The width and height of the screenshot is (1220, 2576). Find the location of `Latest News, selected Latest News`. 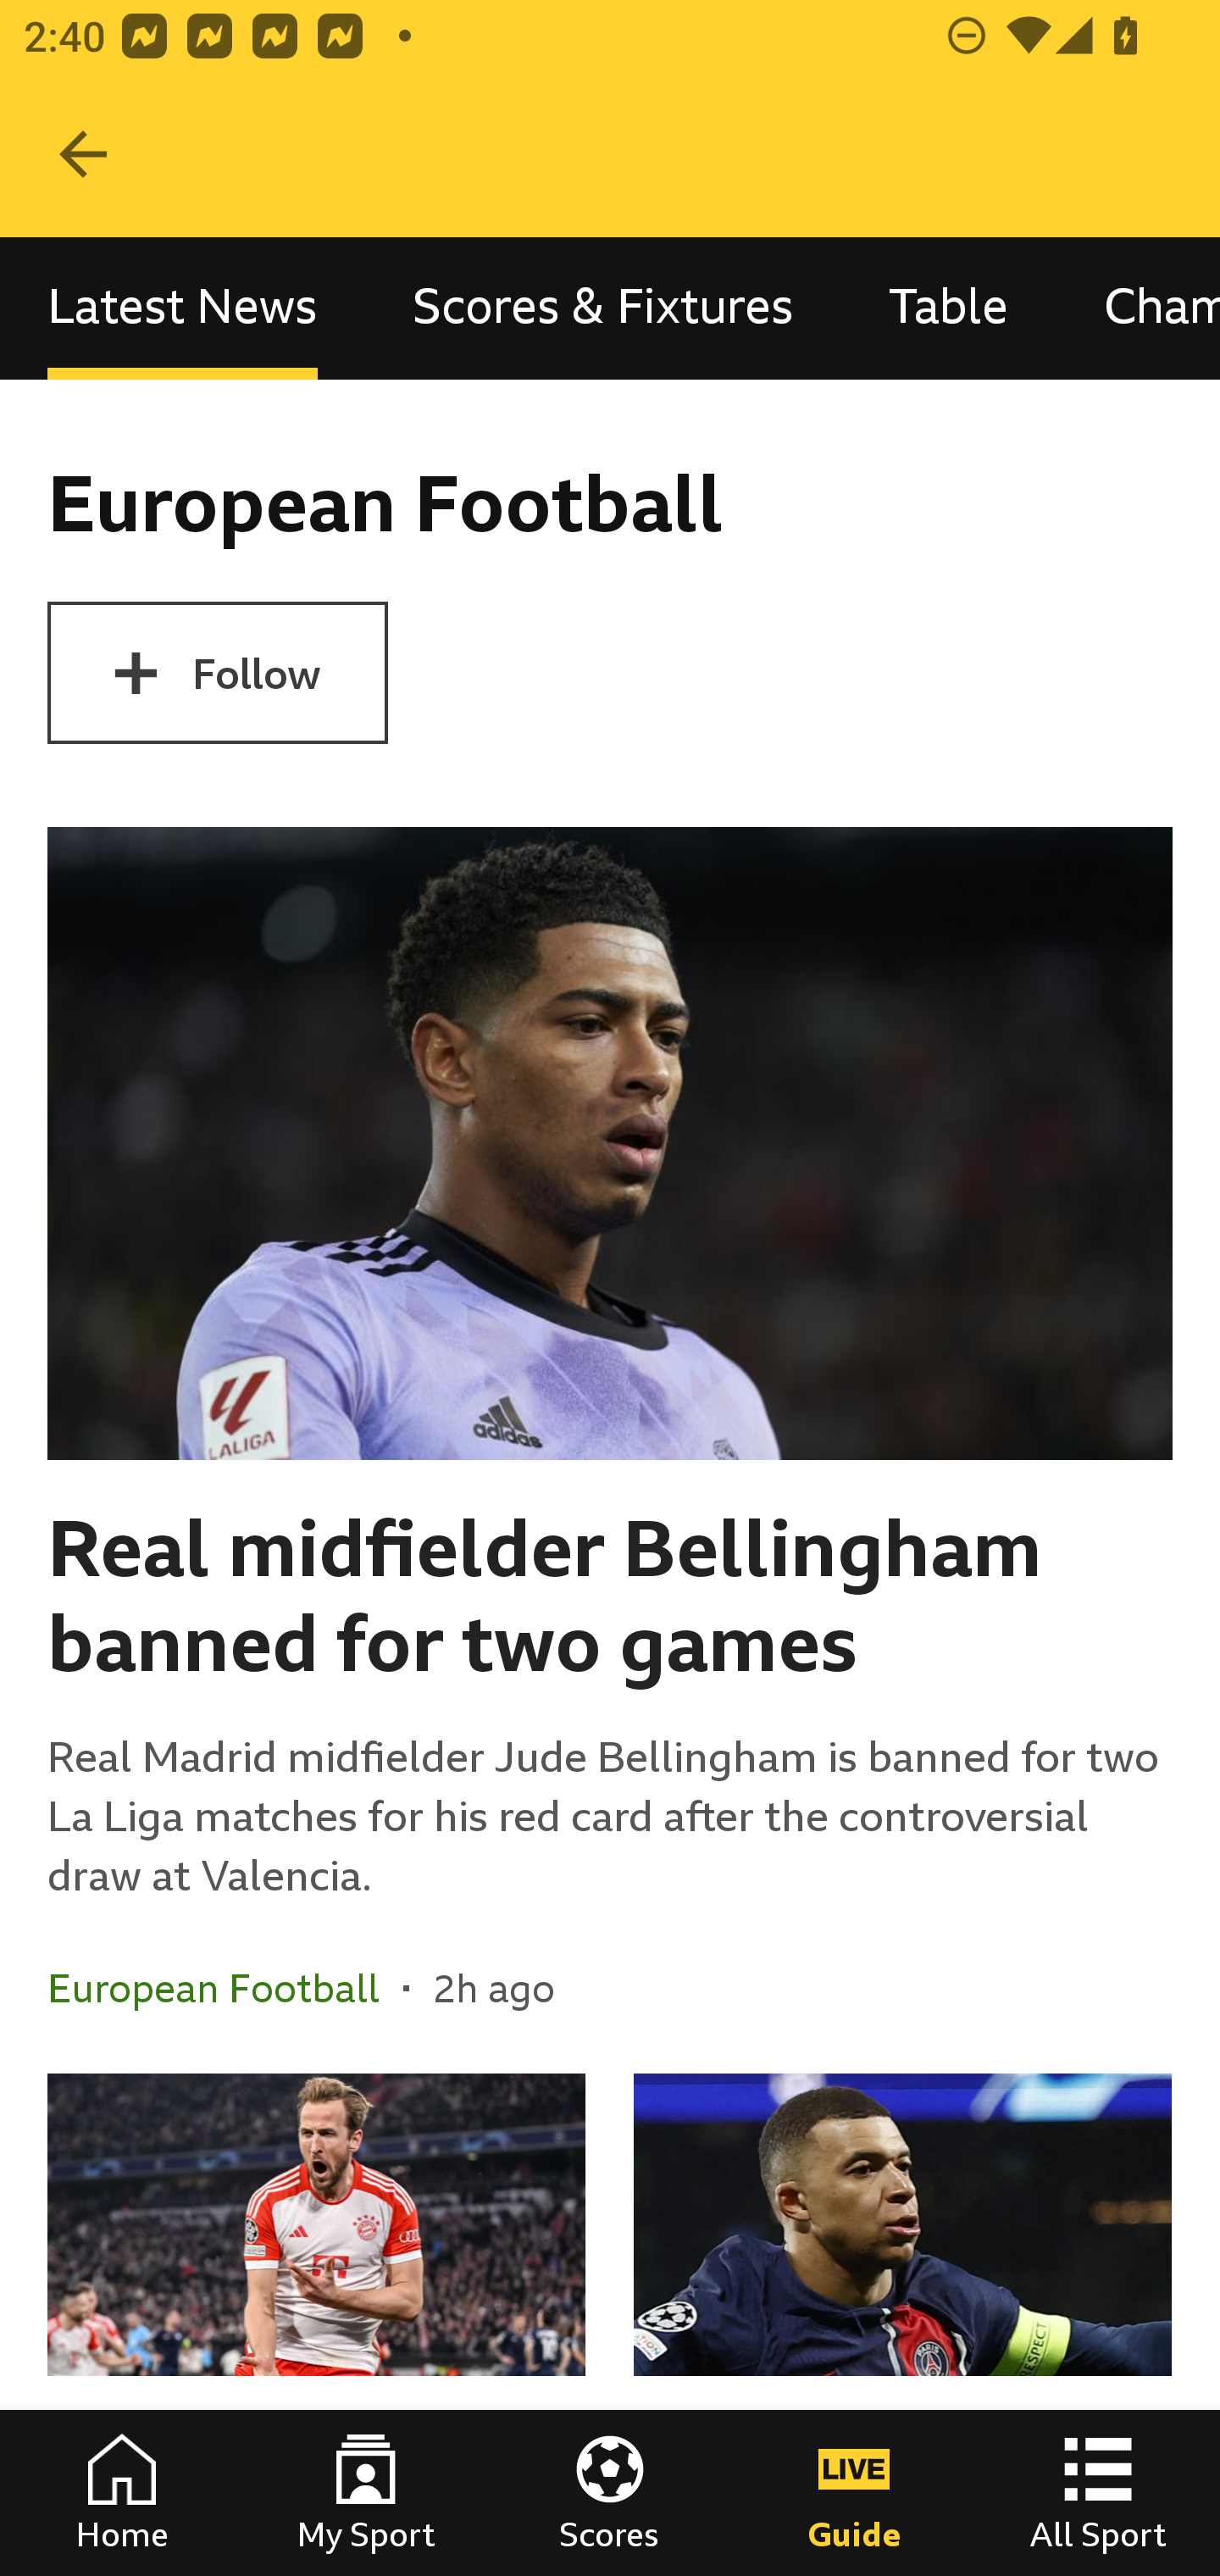

Latest News, selected Latest News is located at coordinates (182, 307).